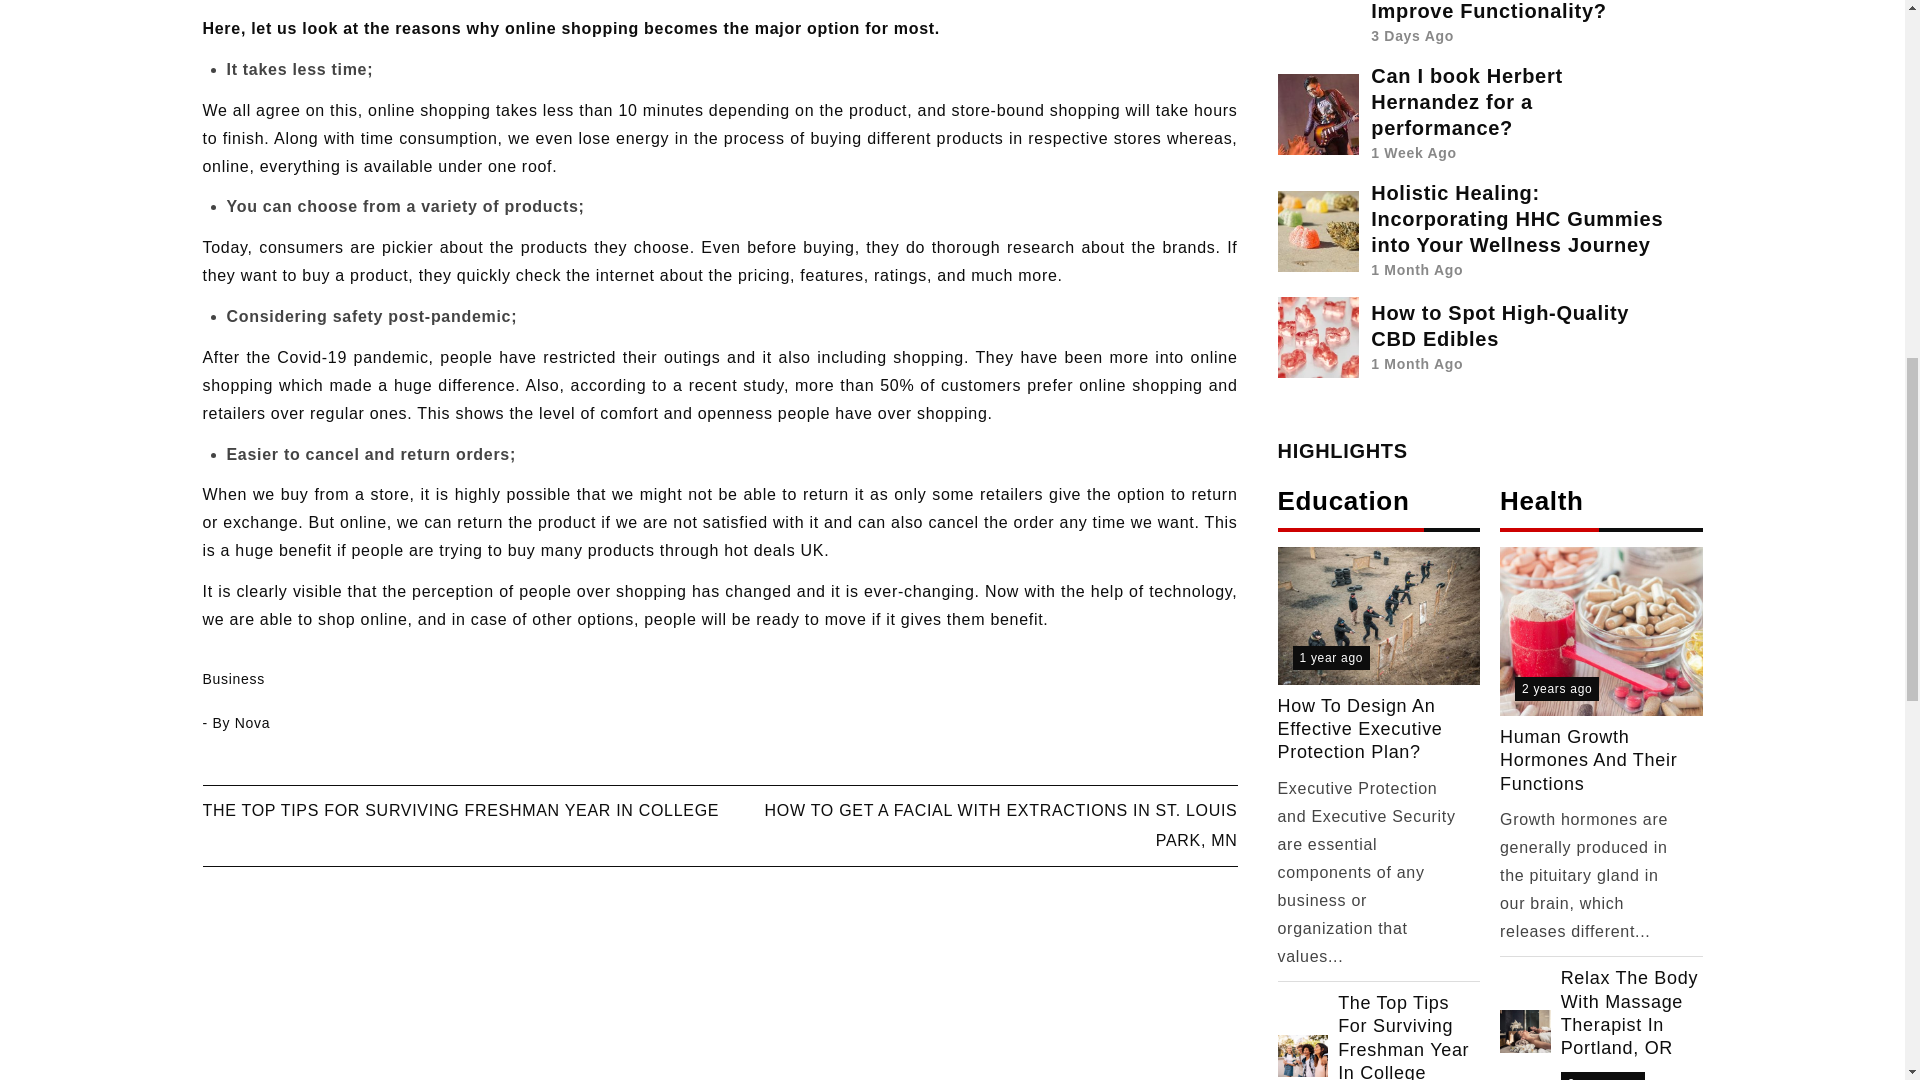  What do you see at coordinates (1499, 326) in the screenshot?
I see `How to Spot High-Quality CBD Edibles` at bounding box center [1499, 326].